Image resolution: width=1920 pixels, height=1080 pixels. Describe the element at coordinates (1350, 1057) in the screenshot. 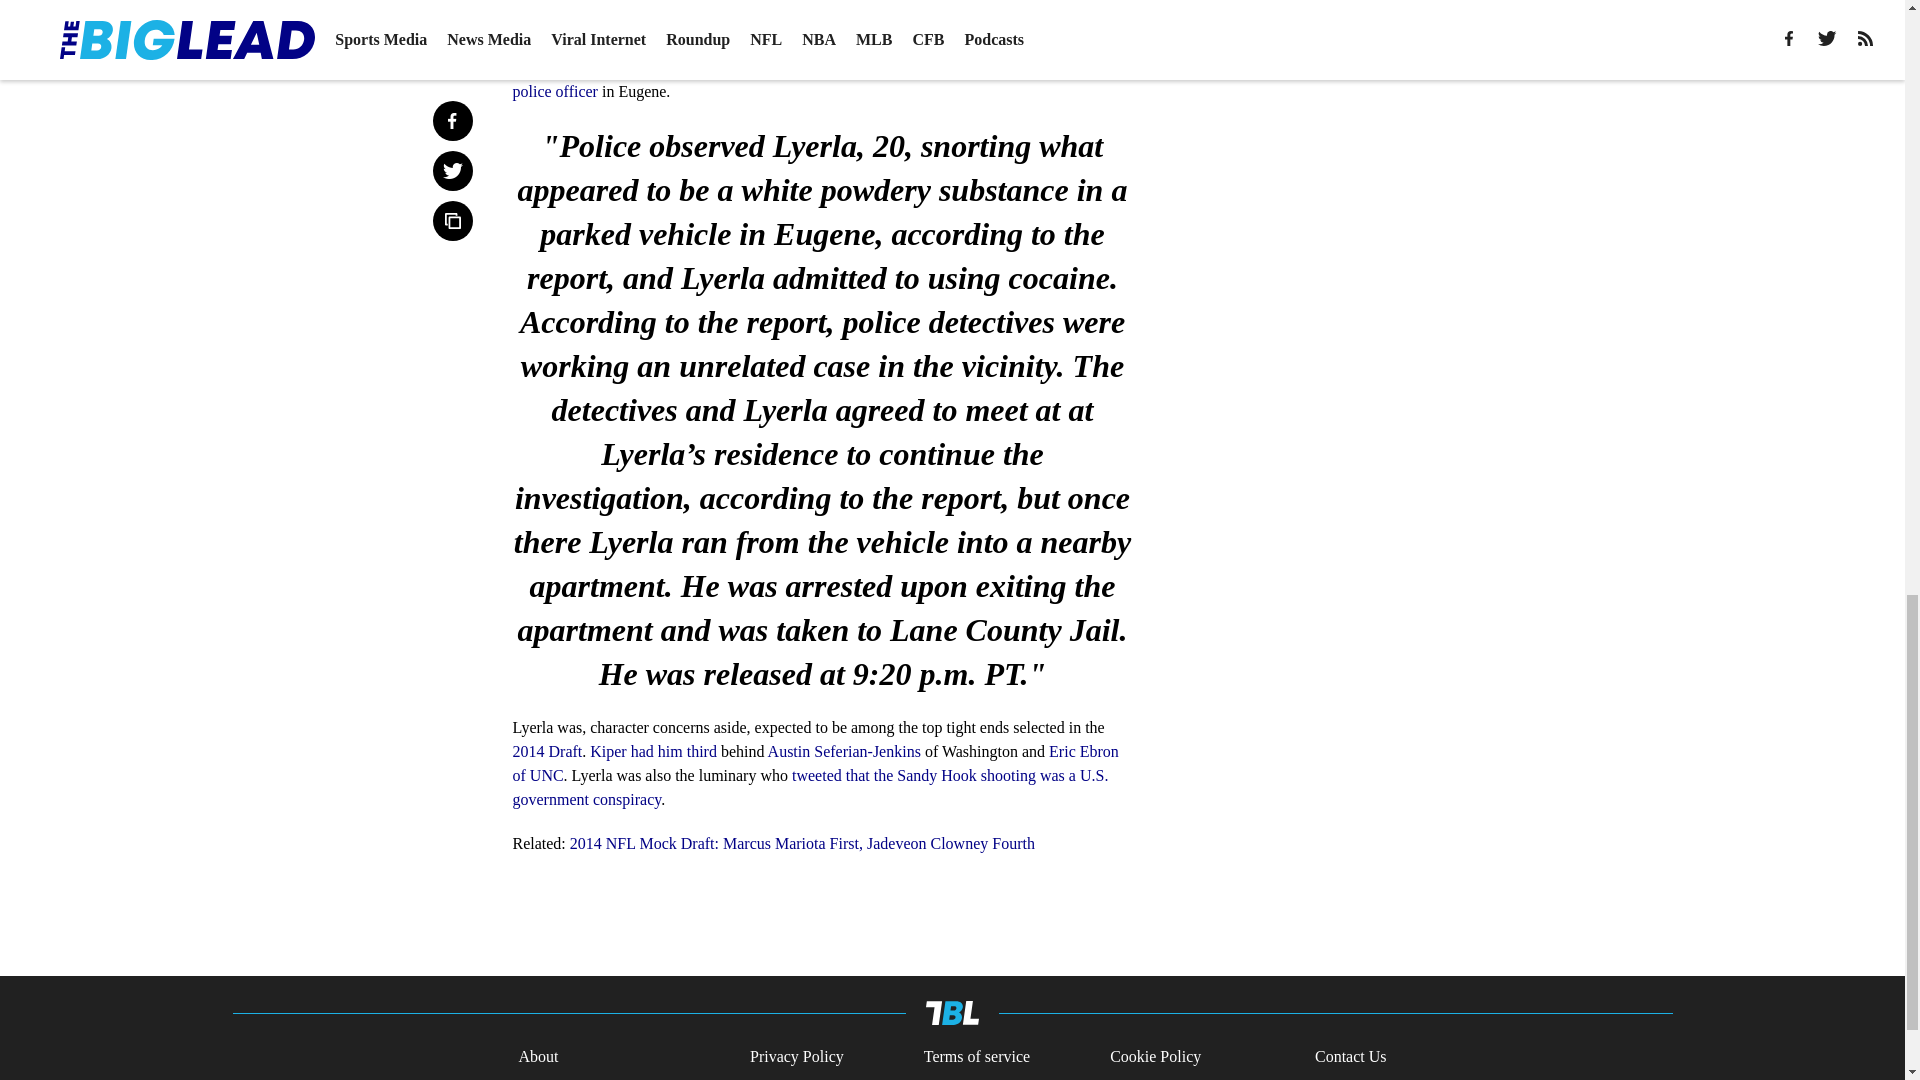

I see `Contact Us` at that location.